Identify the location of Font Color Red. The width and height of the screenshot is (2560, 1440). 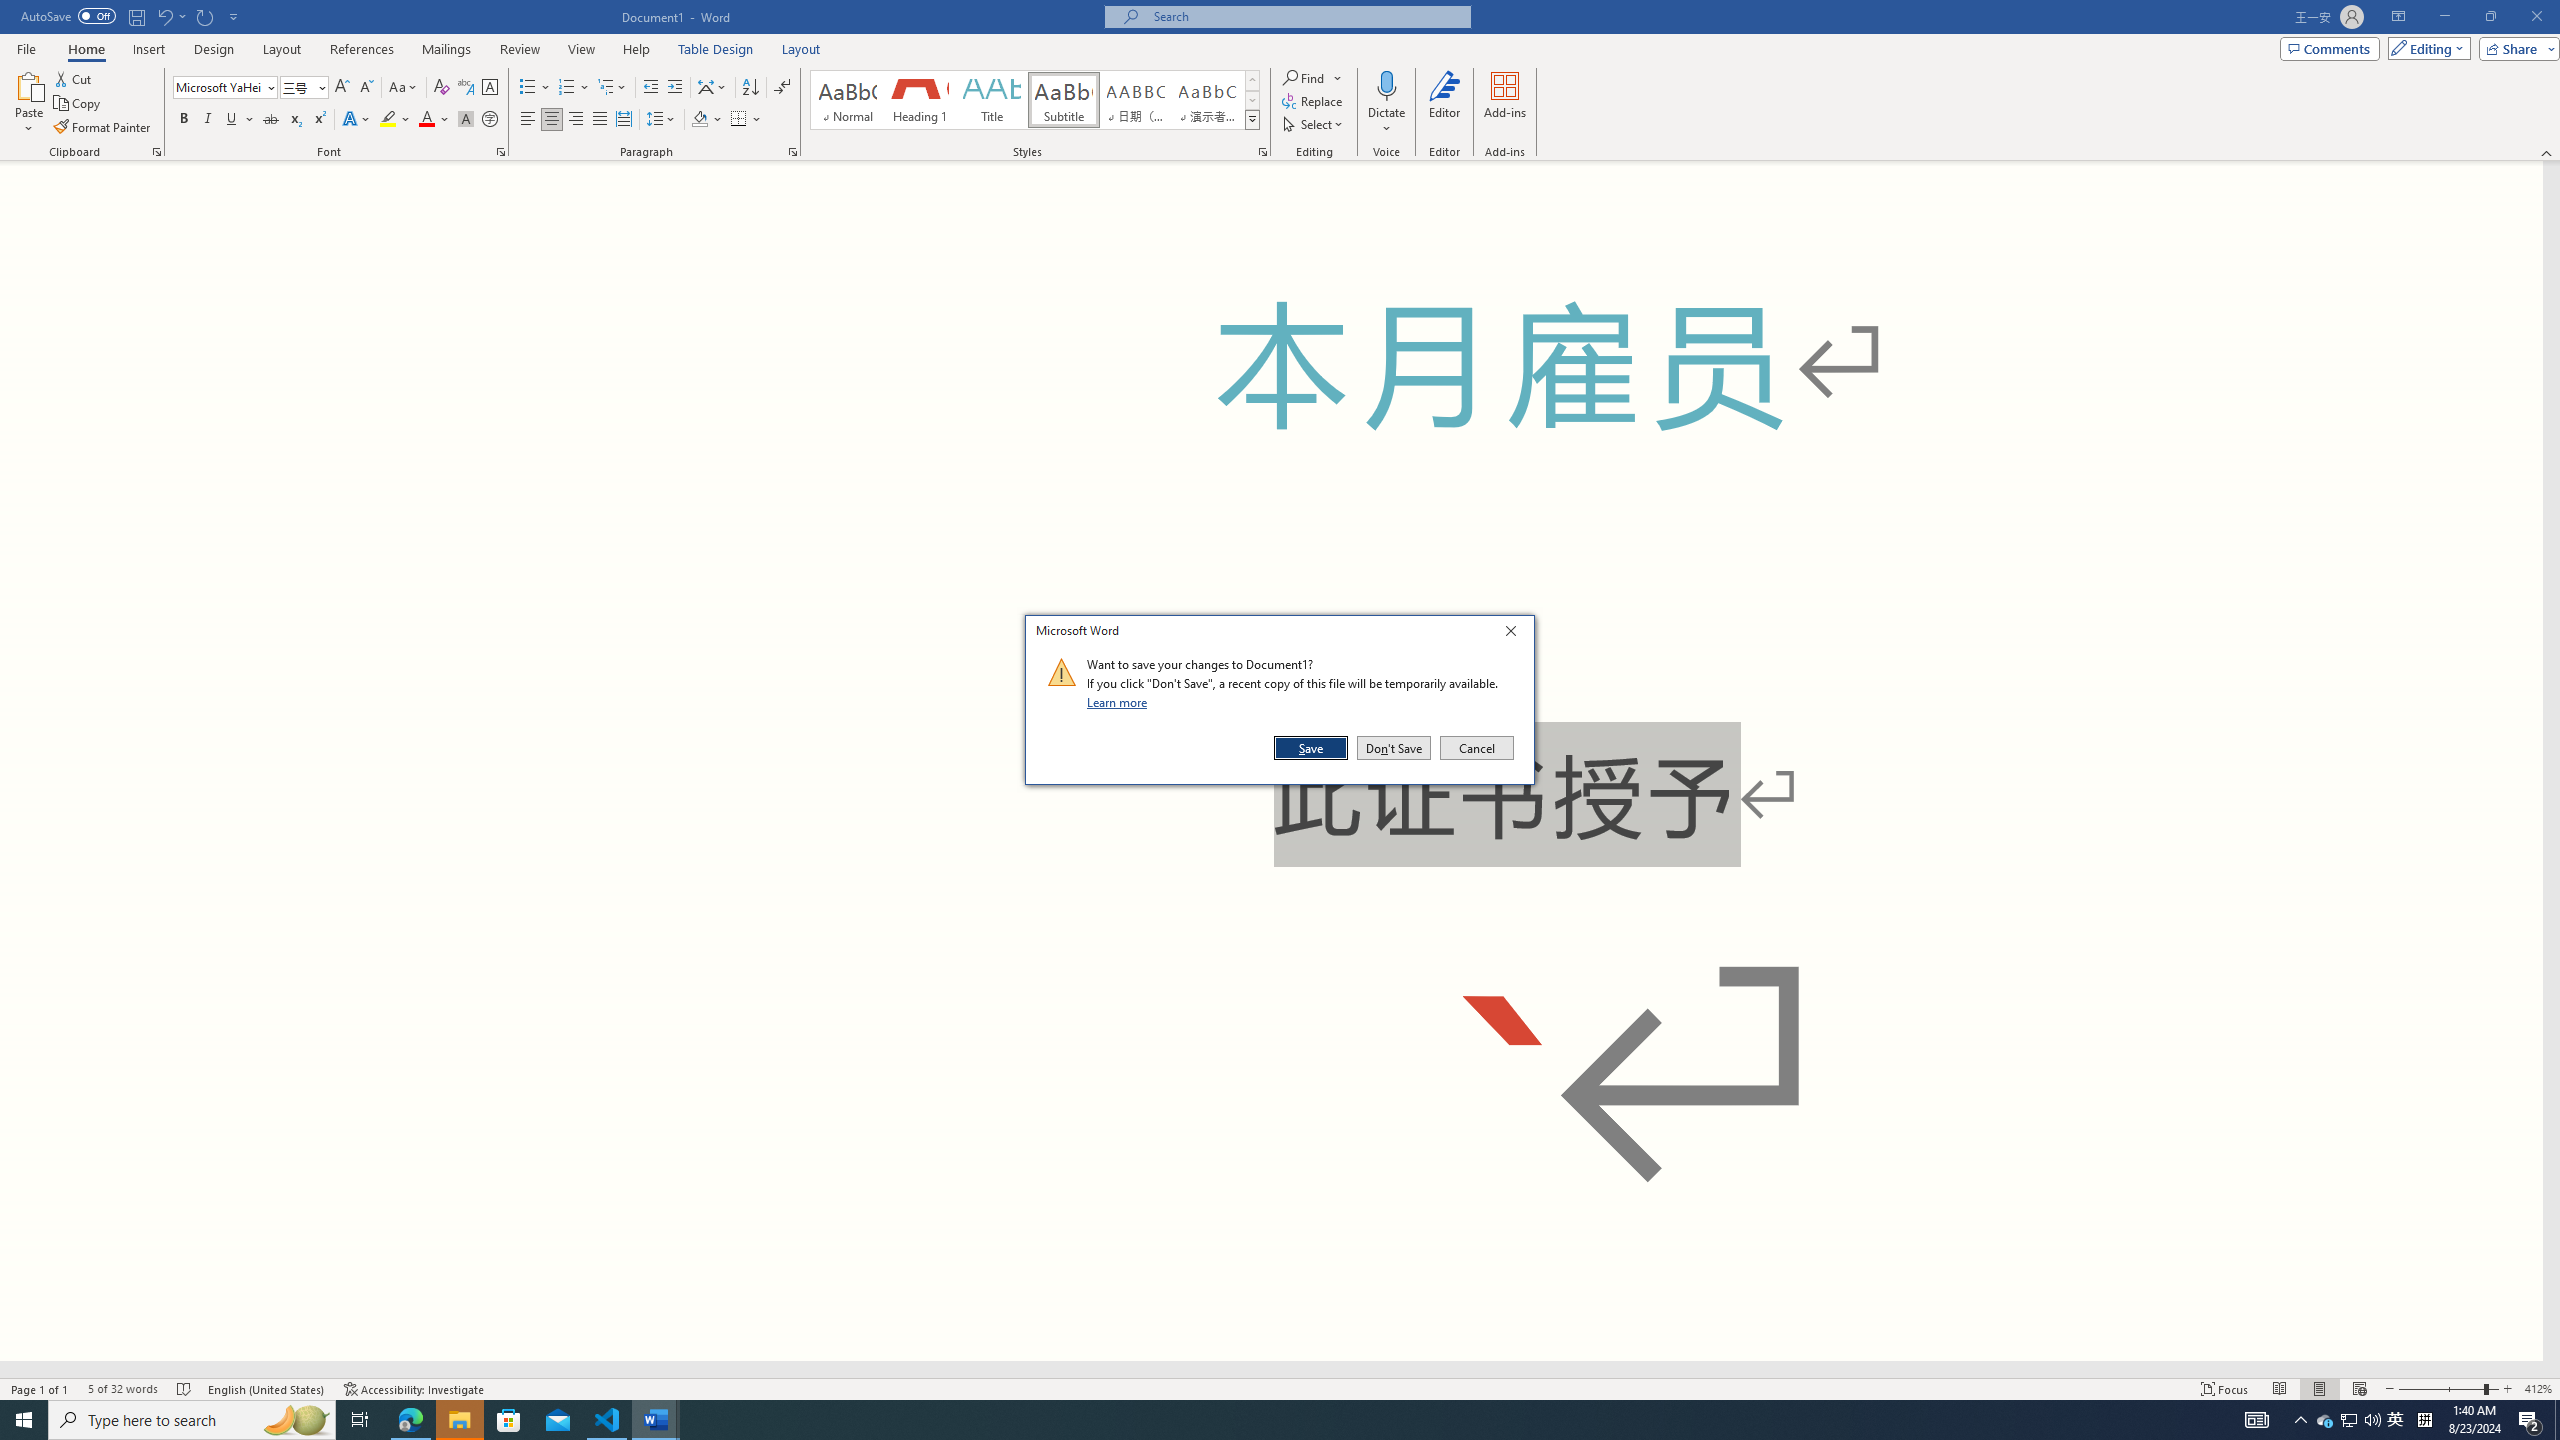
(662, 120).